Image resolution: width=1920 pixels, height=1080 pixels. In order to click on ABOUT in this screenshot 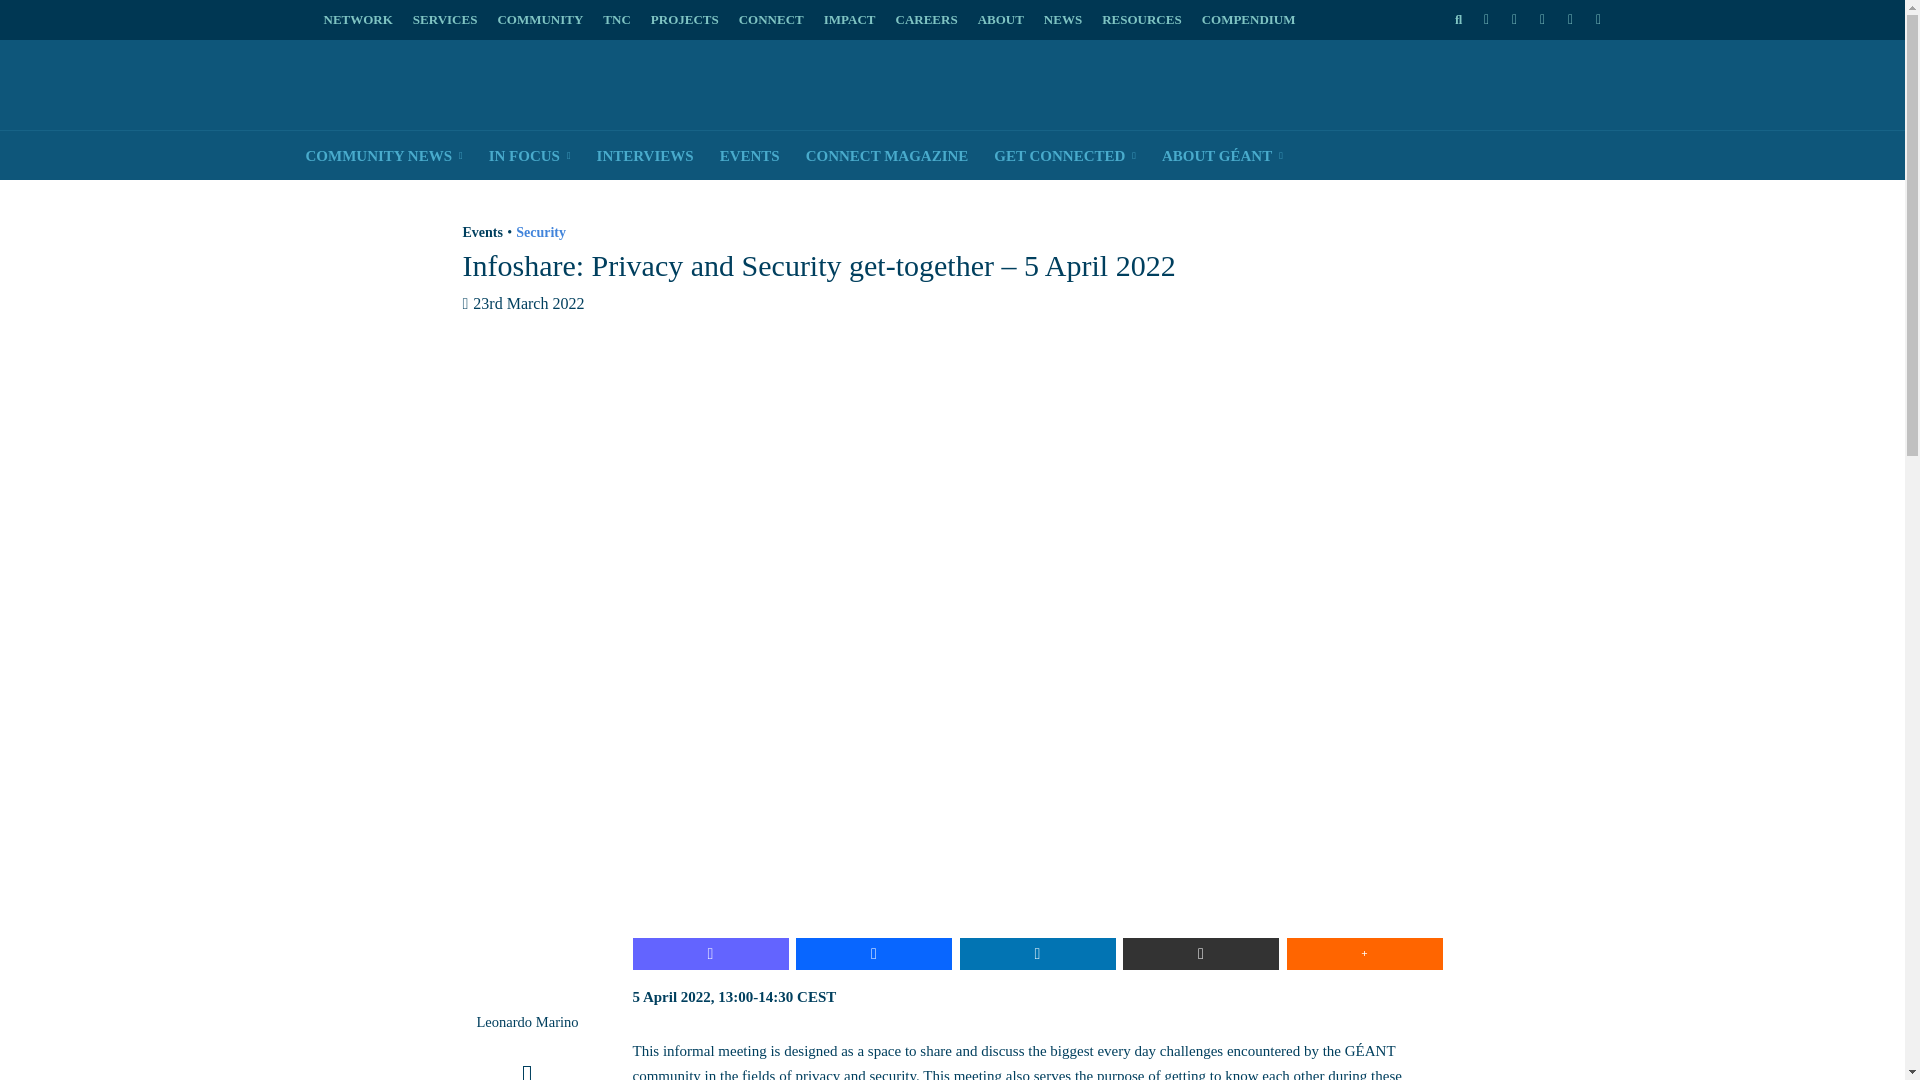, I will do `click(1000, 20)`.